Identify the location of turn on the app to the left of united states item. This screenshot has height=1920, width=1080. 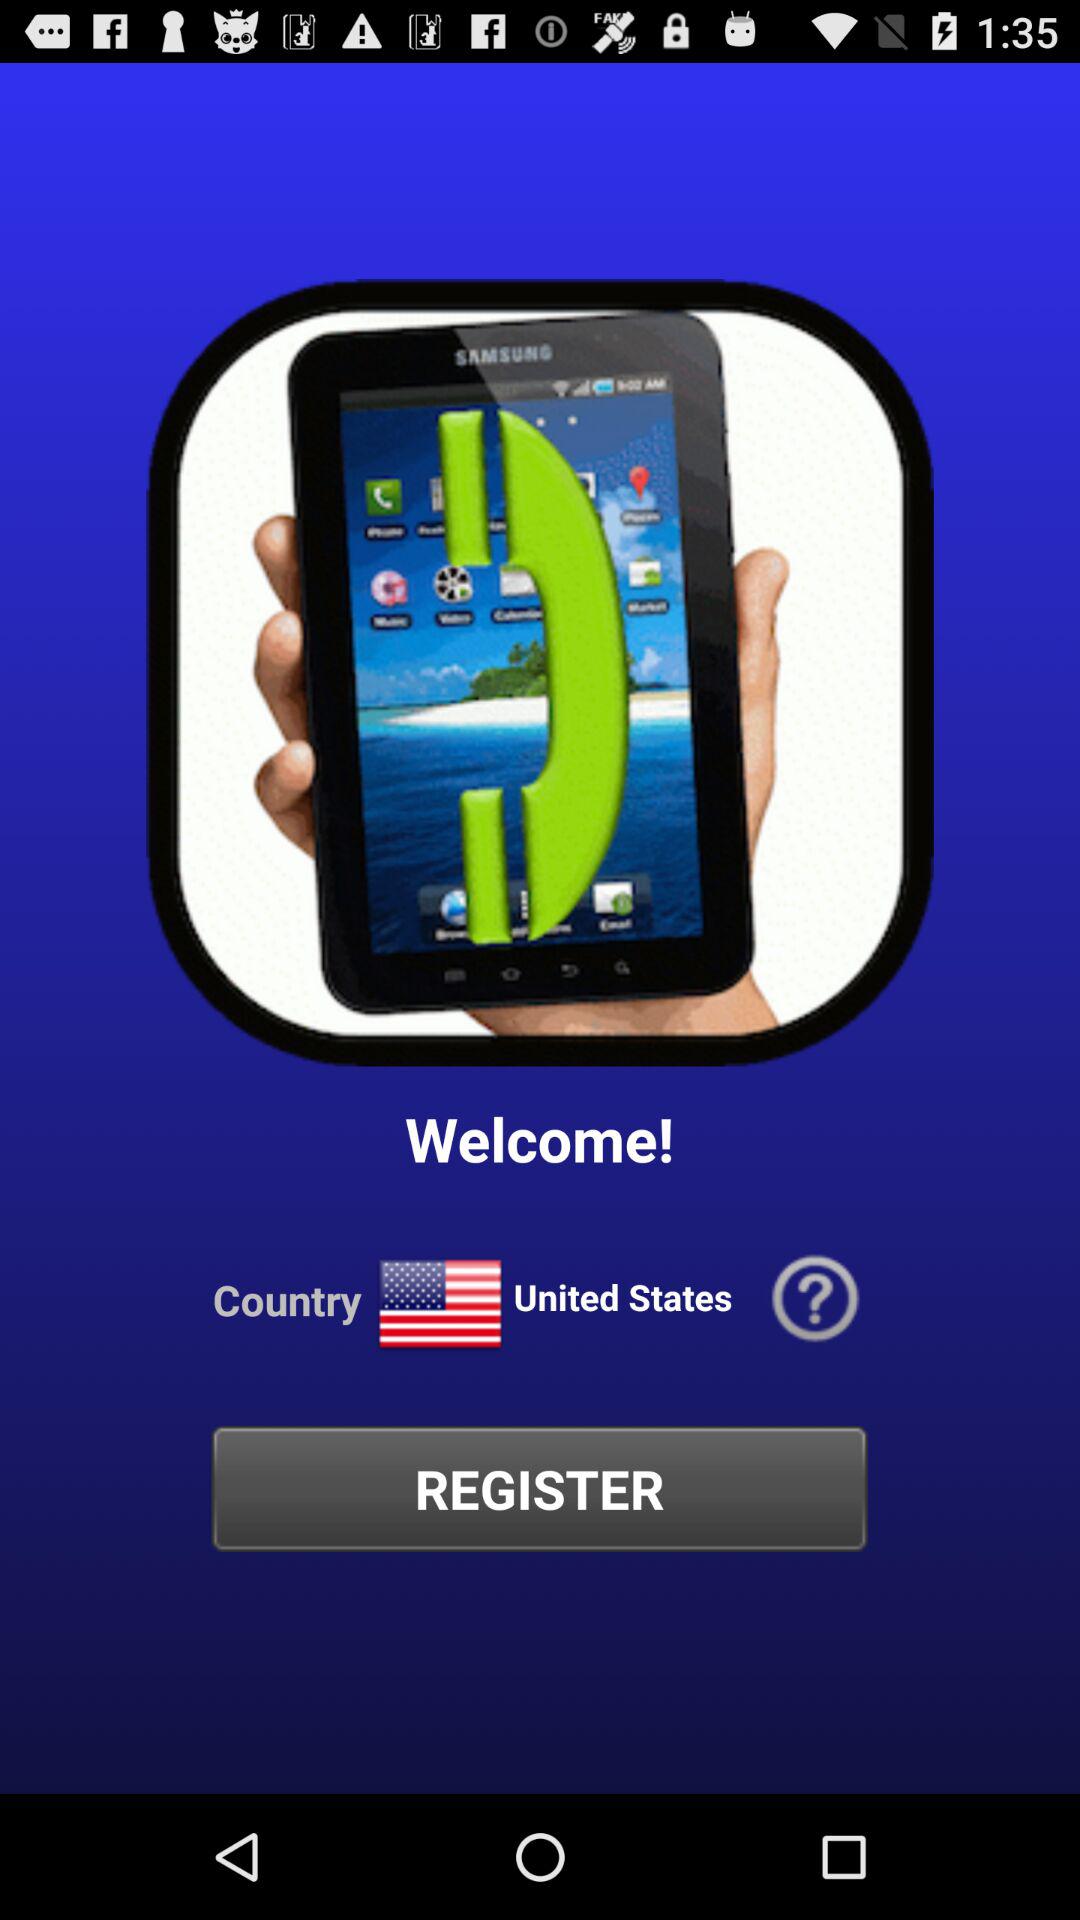
(440, 1304).